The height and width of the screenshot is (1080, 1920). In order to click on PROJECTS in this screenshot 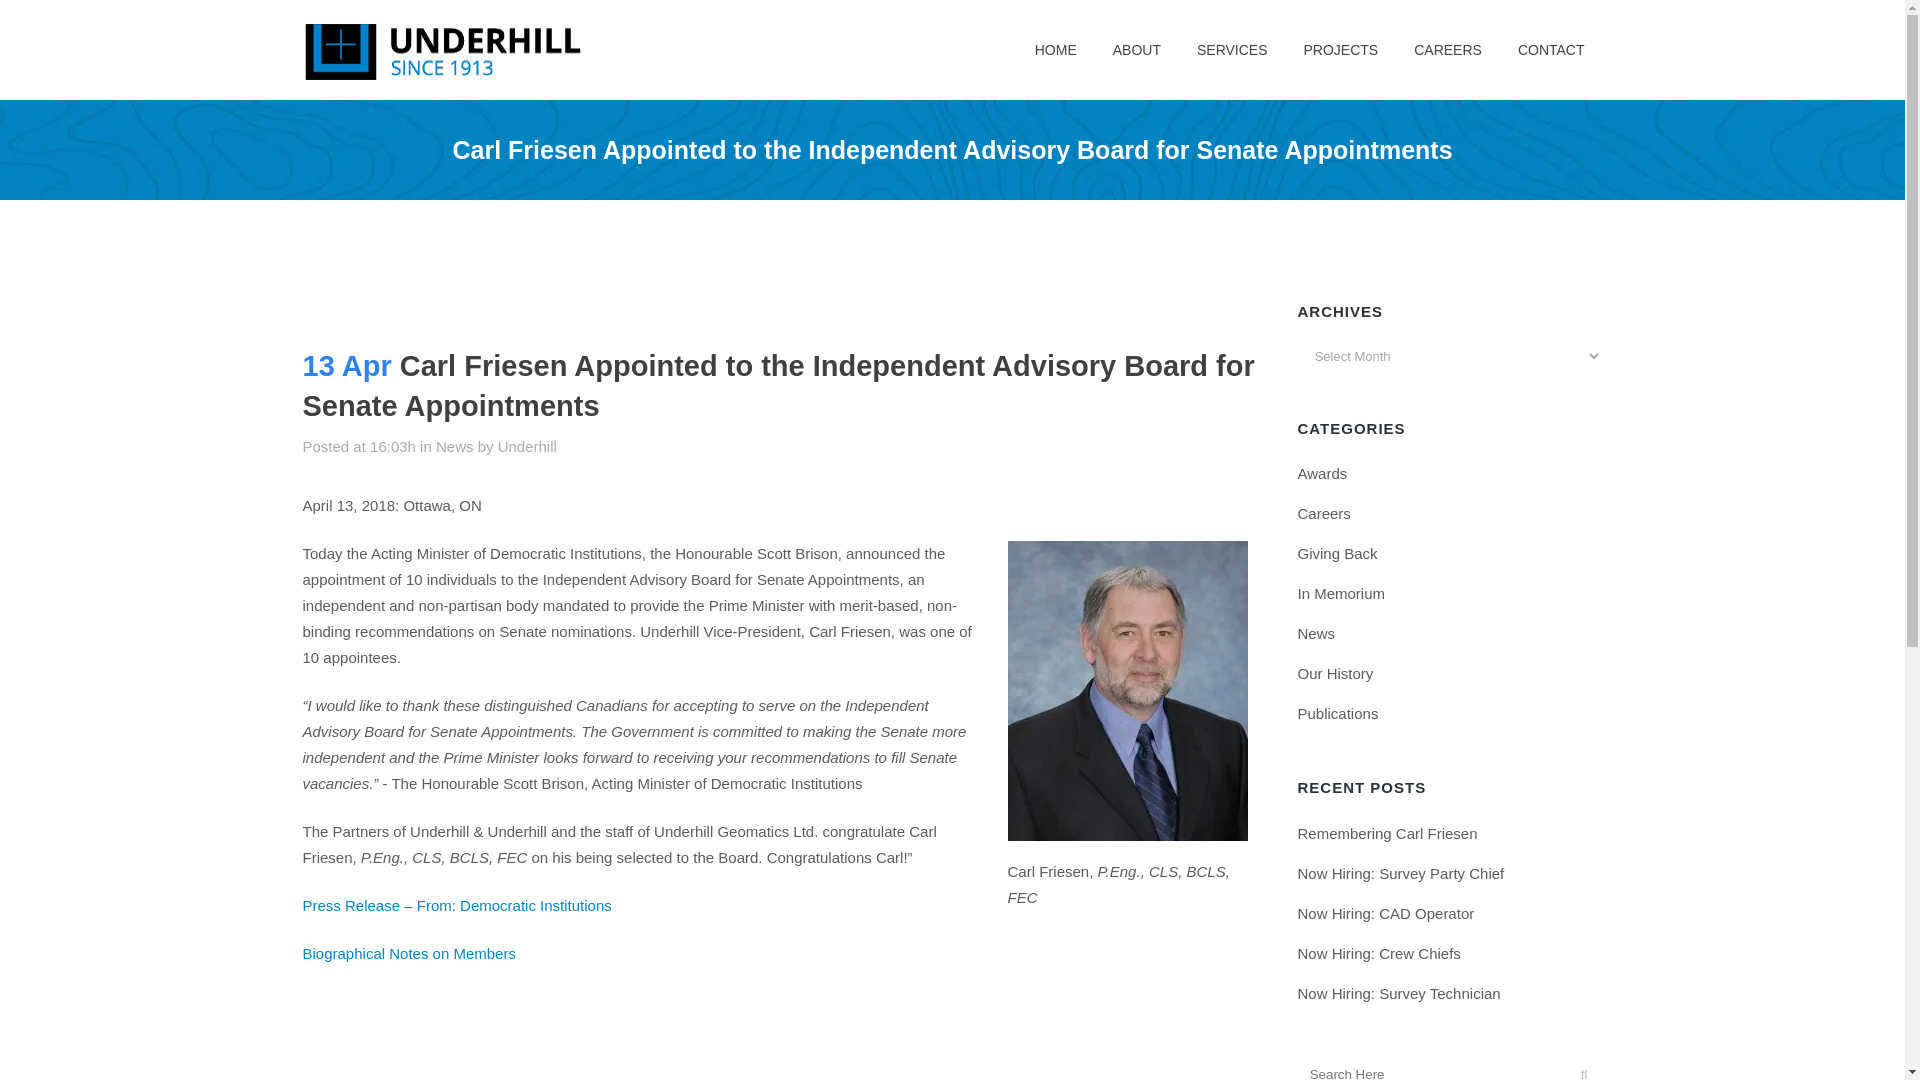, I will do `click(1342, 50)`.